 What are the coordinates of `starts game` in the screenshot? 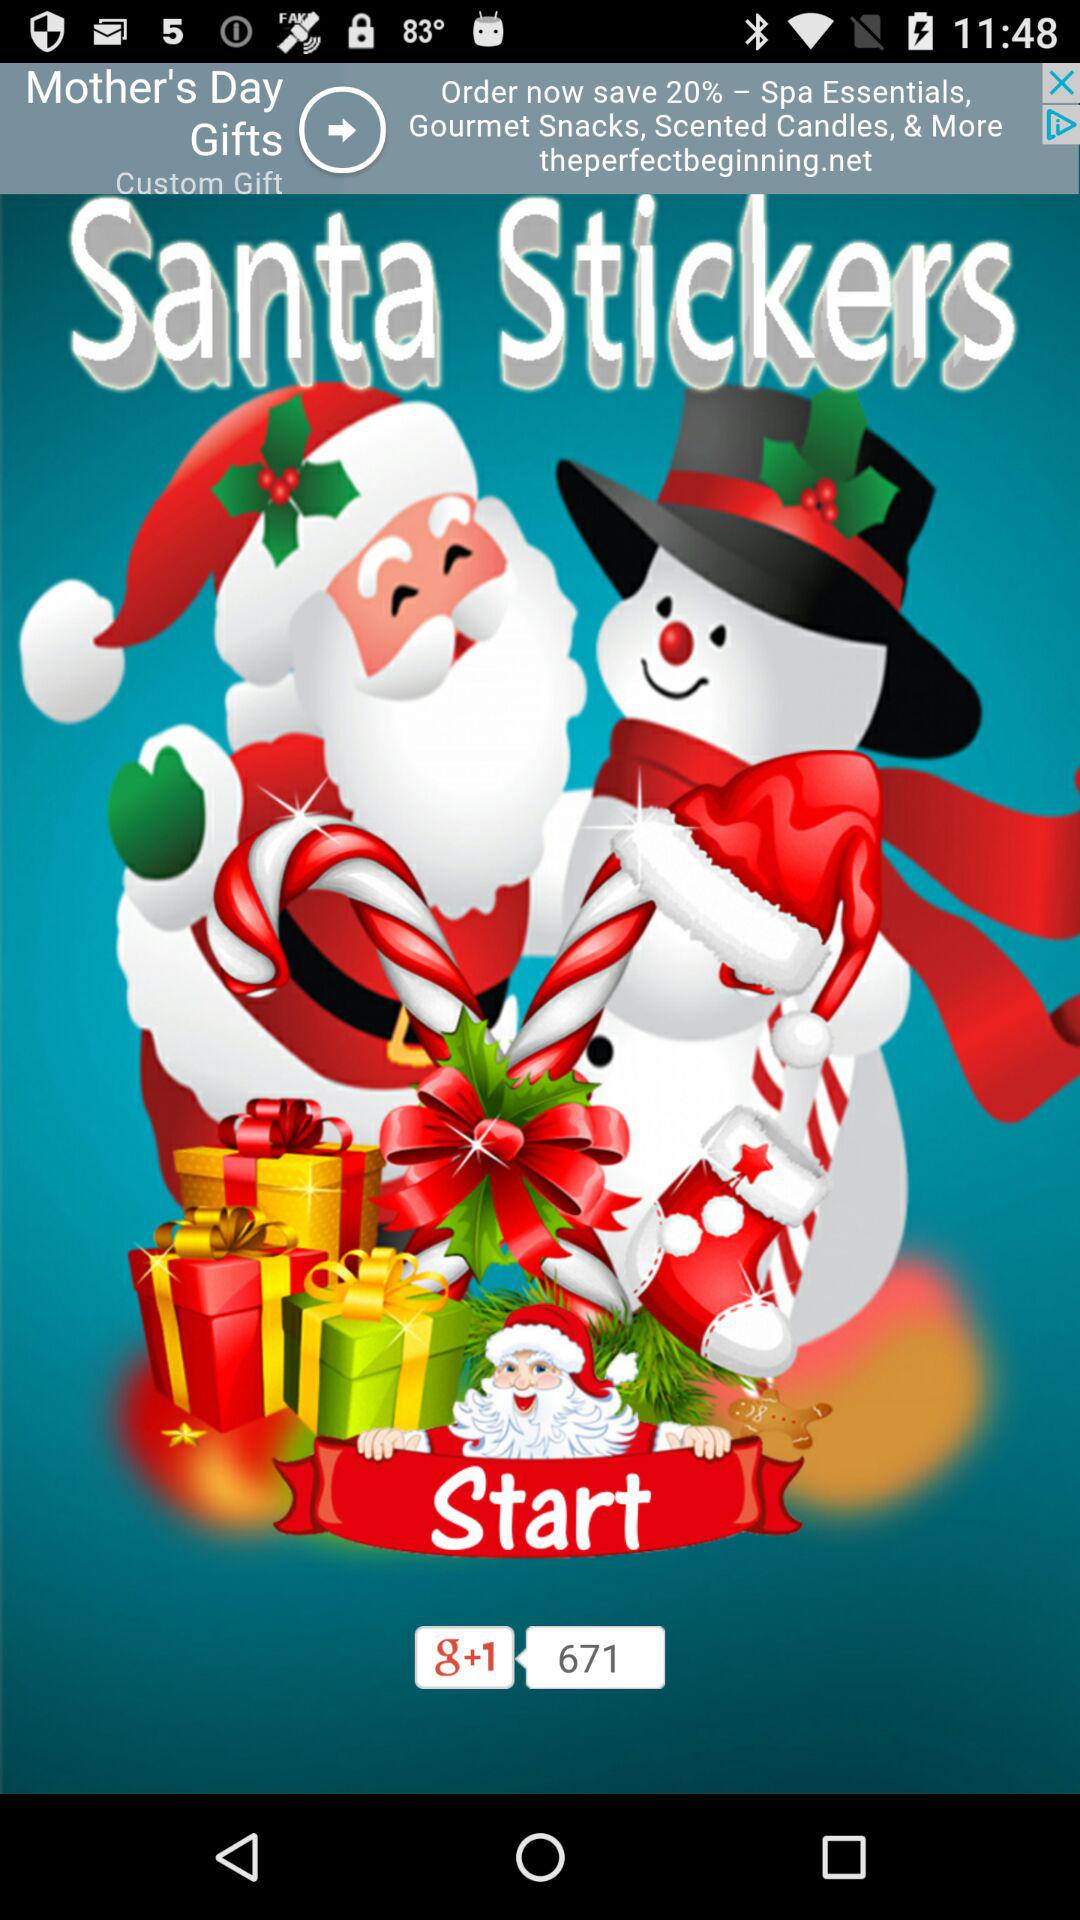 It's located at (540, 1432).